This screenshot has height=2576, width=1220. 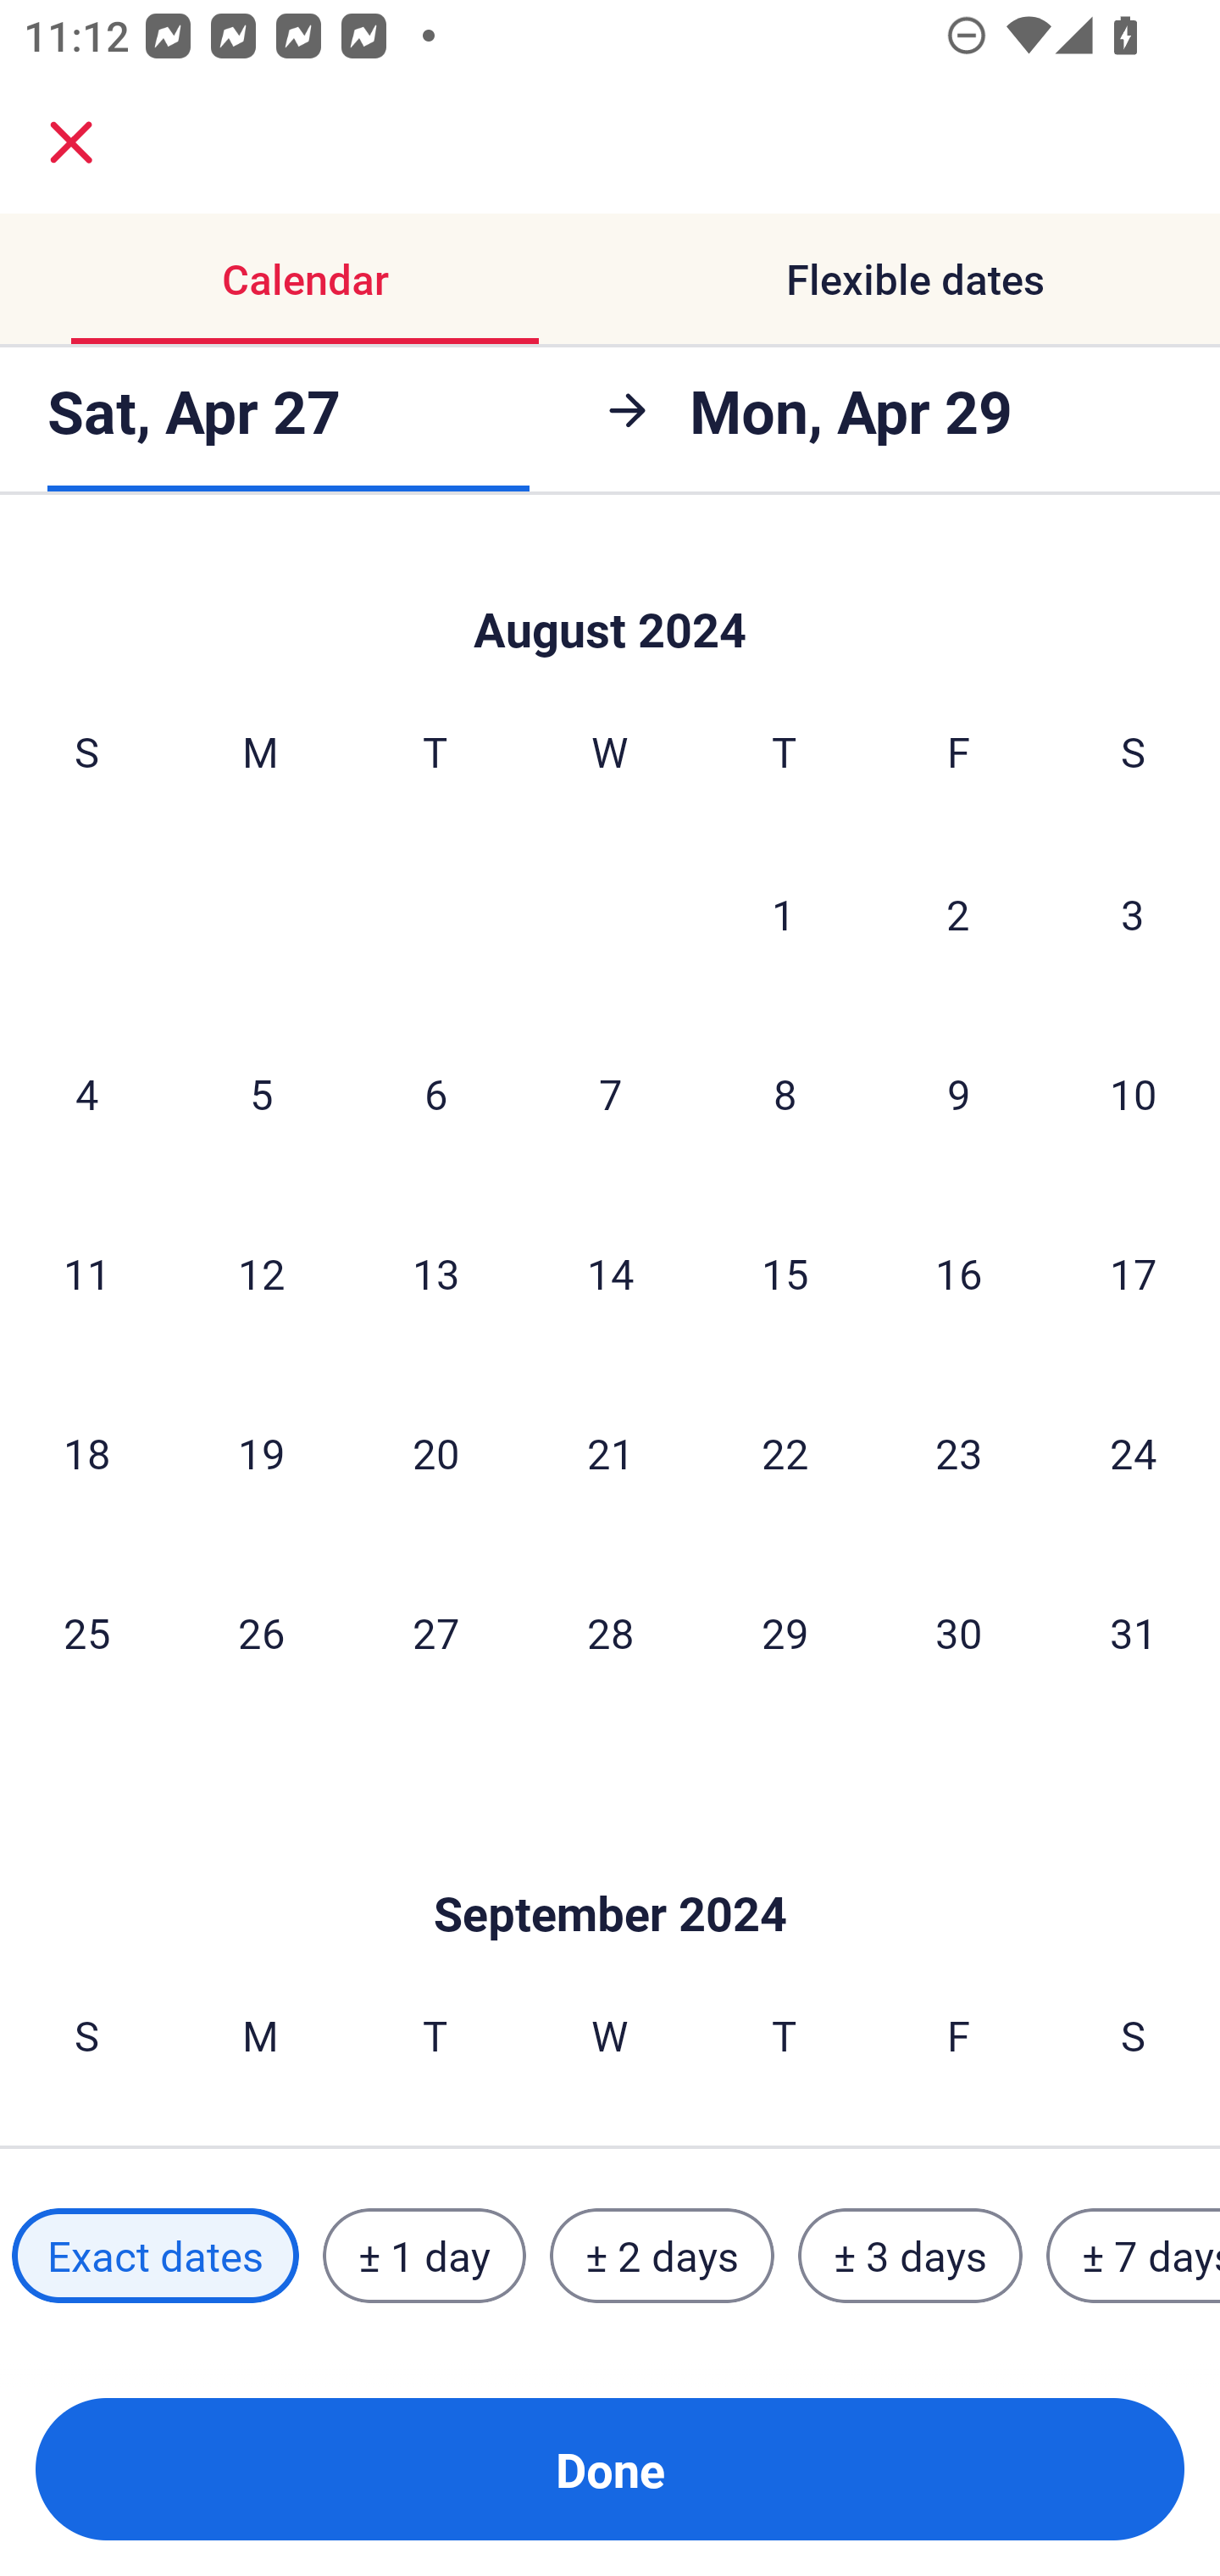 What do you see at coordinates (71, 142) in the screenshot?
I see `close.` at bounding box center [71, 142].